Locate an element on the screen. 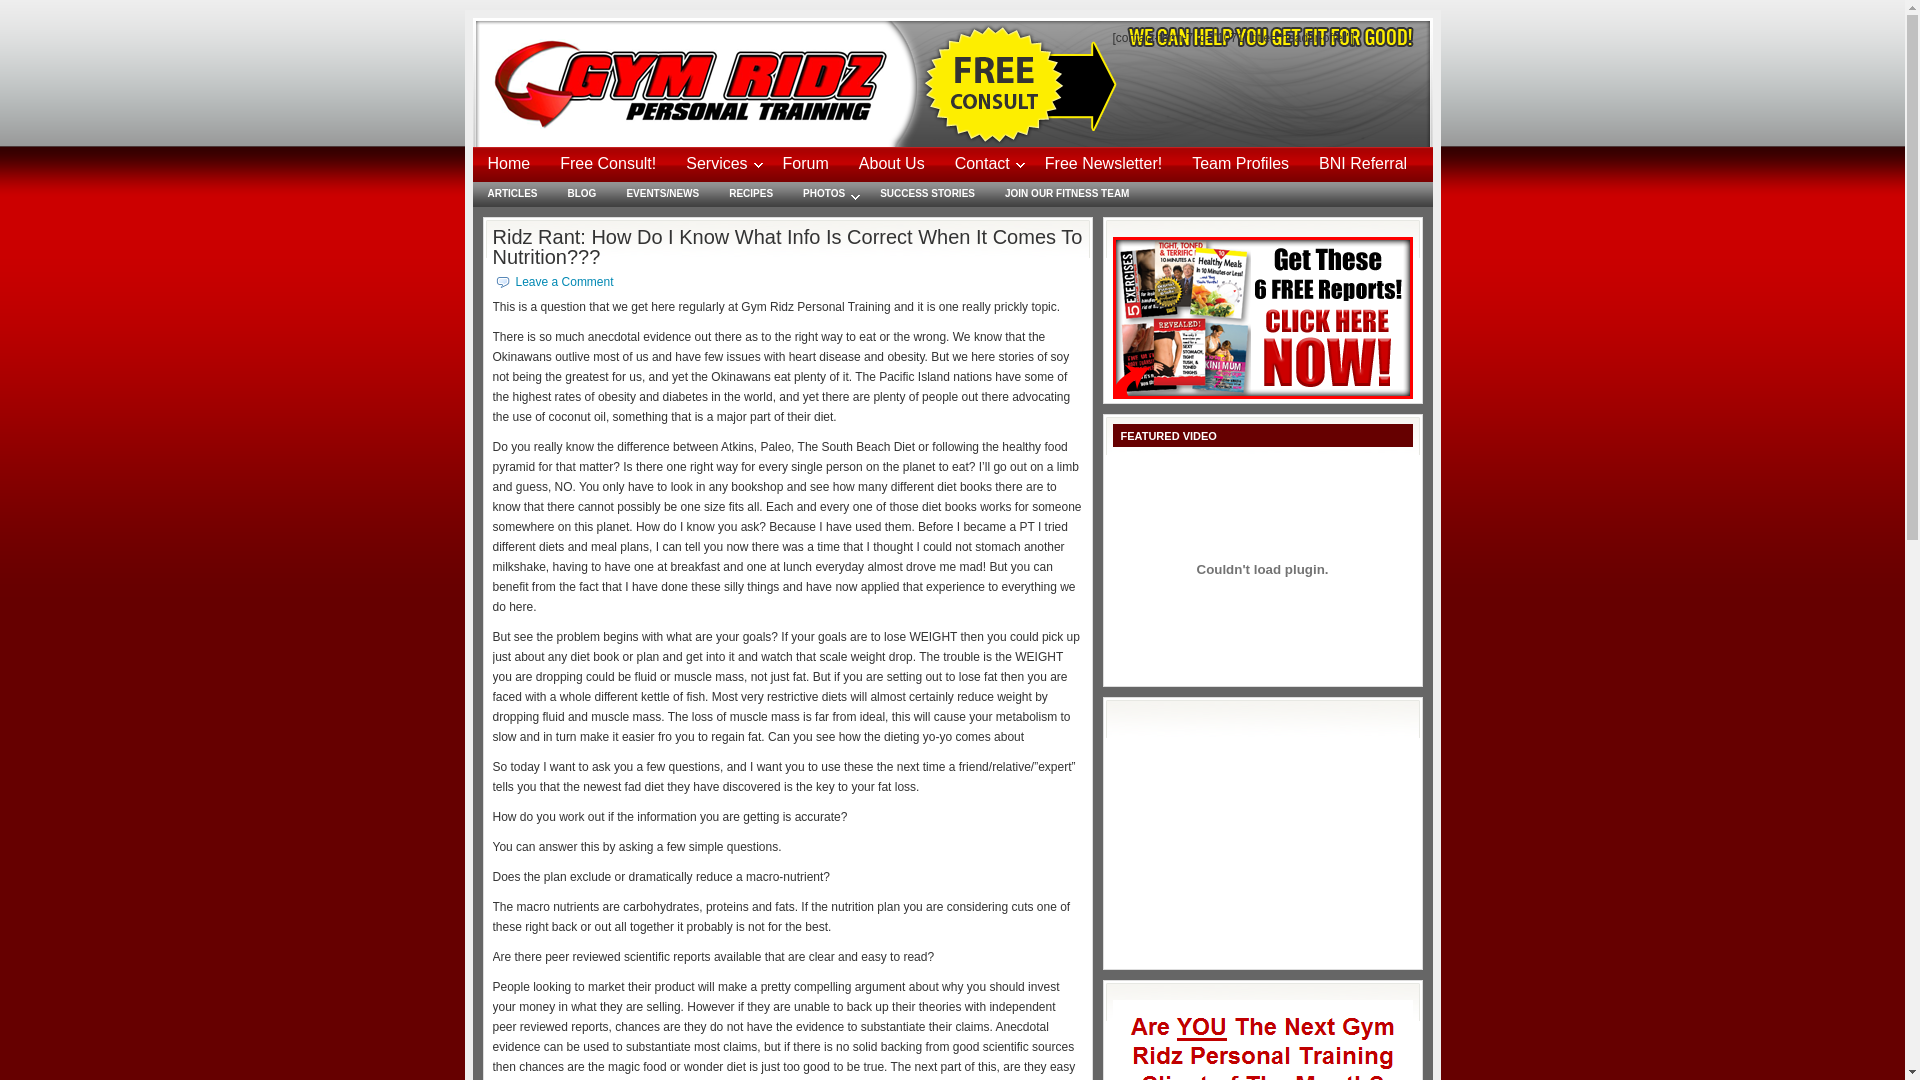 The width and height of the screenshot is (1920, 1080). Team Profiles is located at coordinates (1240, 164).